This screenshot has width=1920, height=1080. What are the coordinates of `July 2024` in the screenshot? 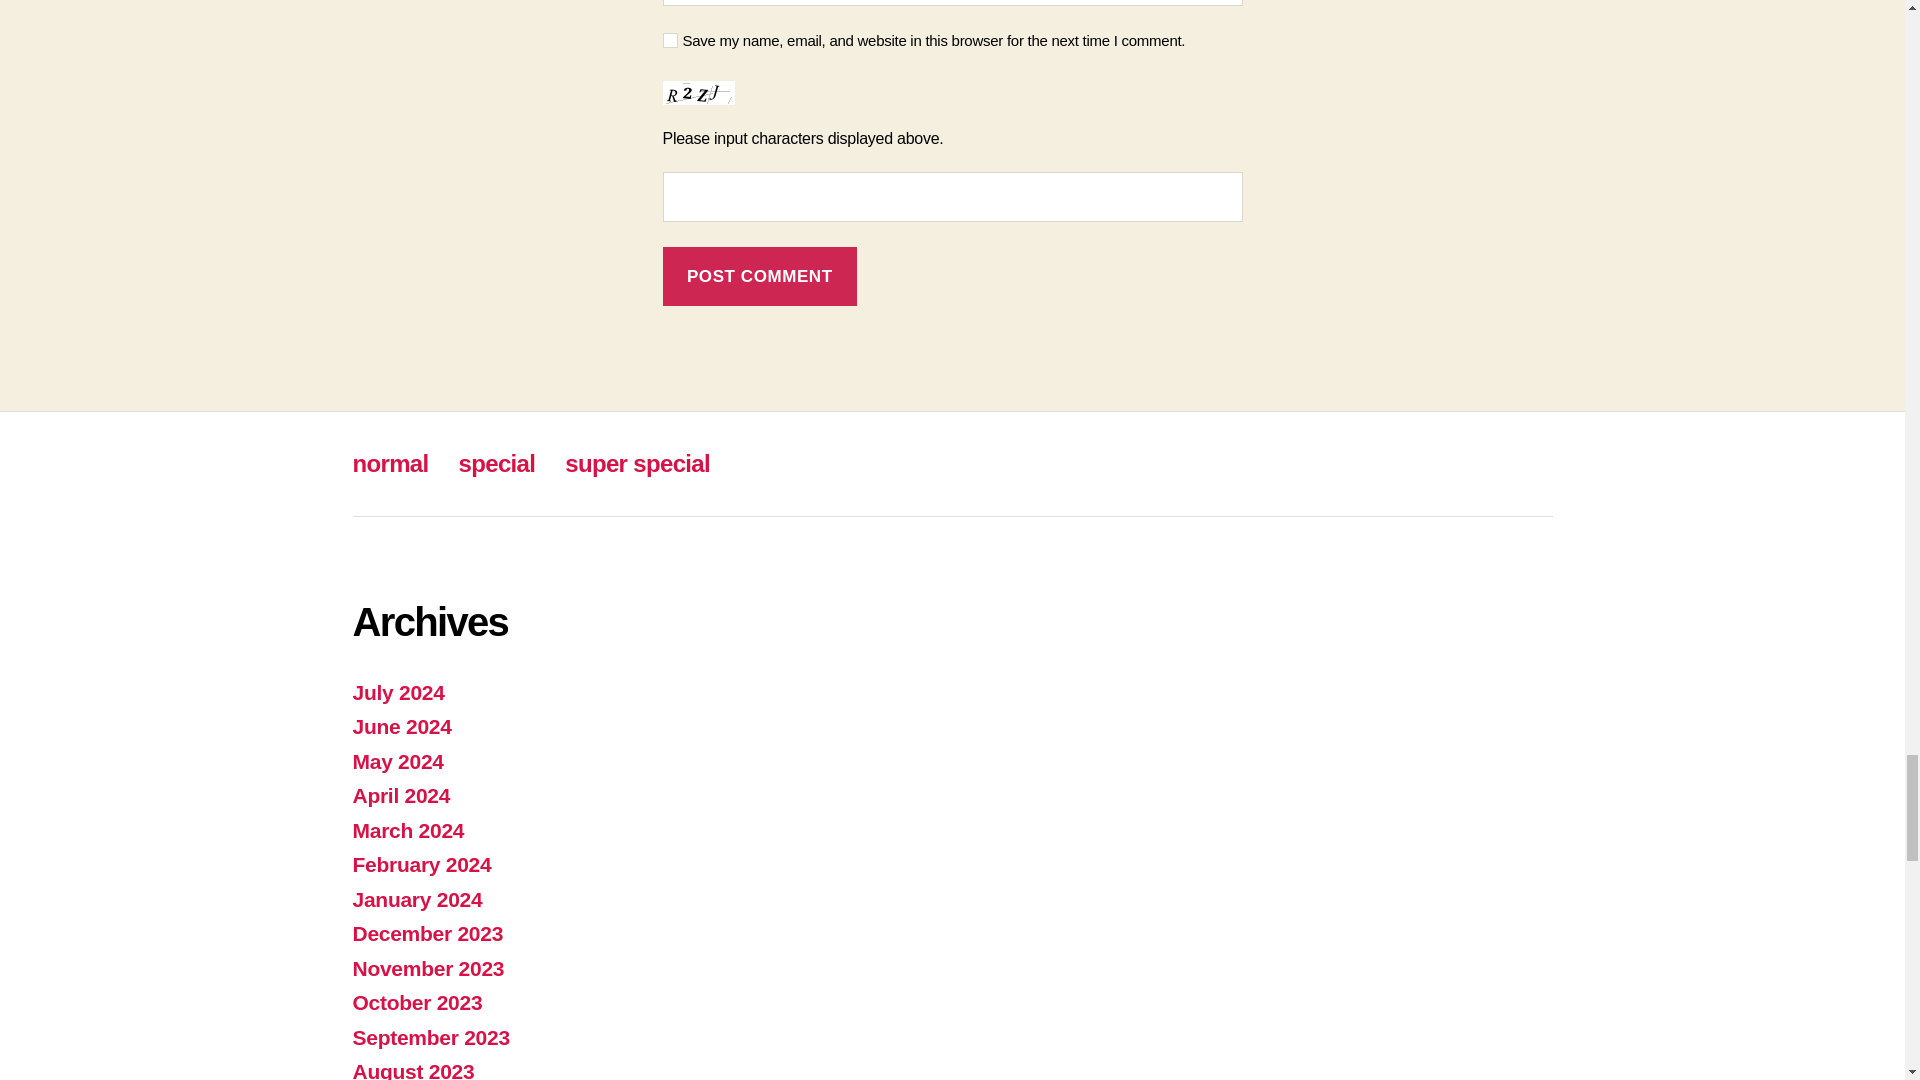 It's located at (397, 692).